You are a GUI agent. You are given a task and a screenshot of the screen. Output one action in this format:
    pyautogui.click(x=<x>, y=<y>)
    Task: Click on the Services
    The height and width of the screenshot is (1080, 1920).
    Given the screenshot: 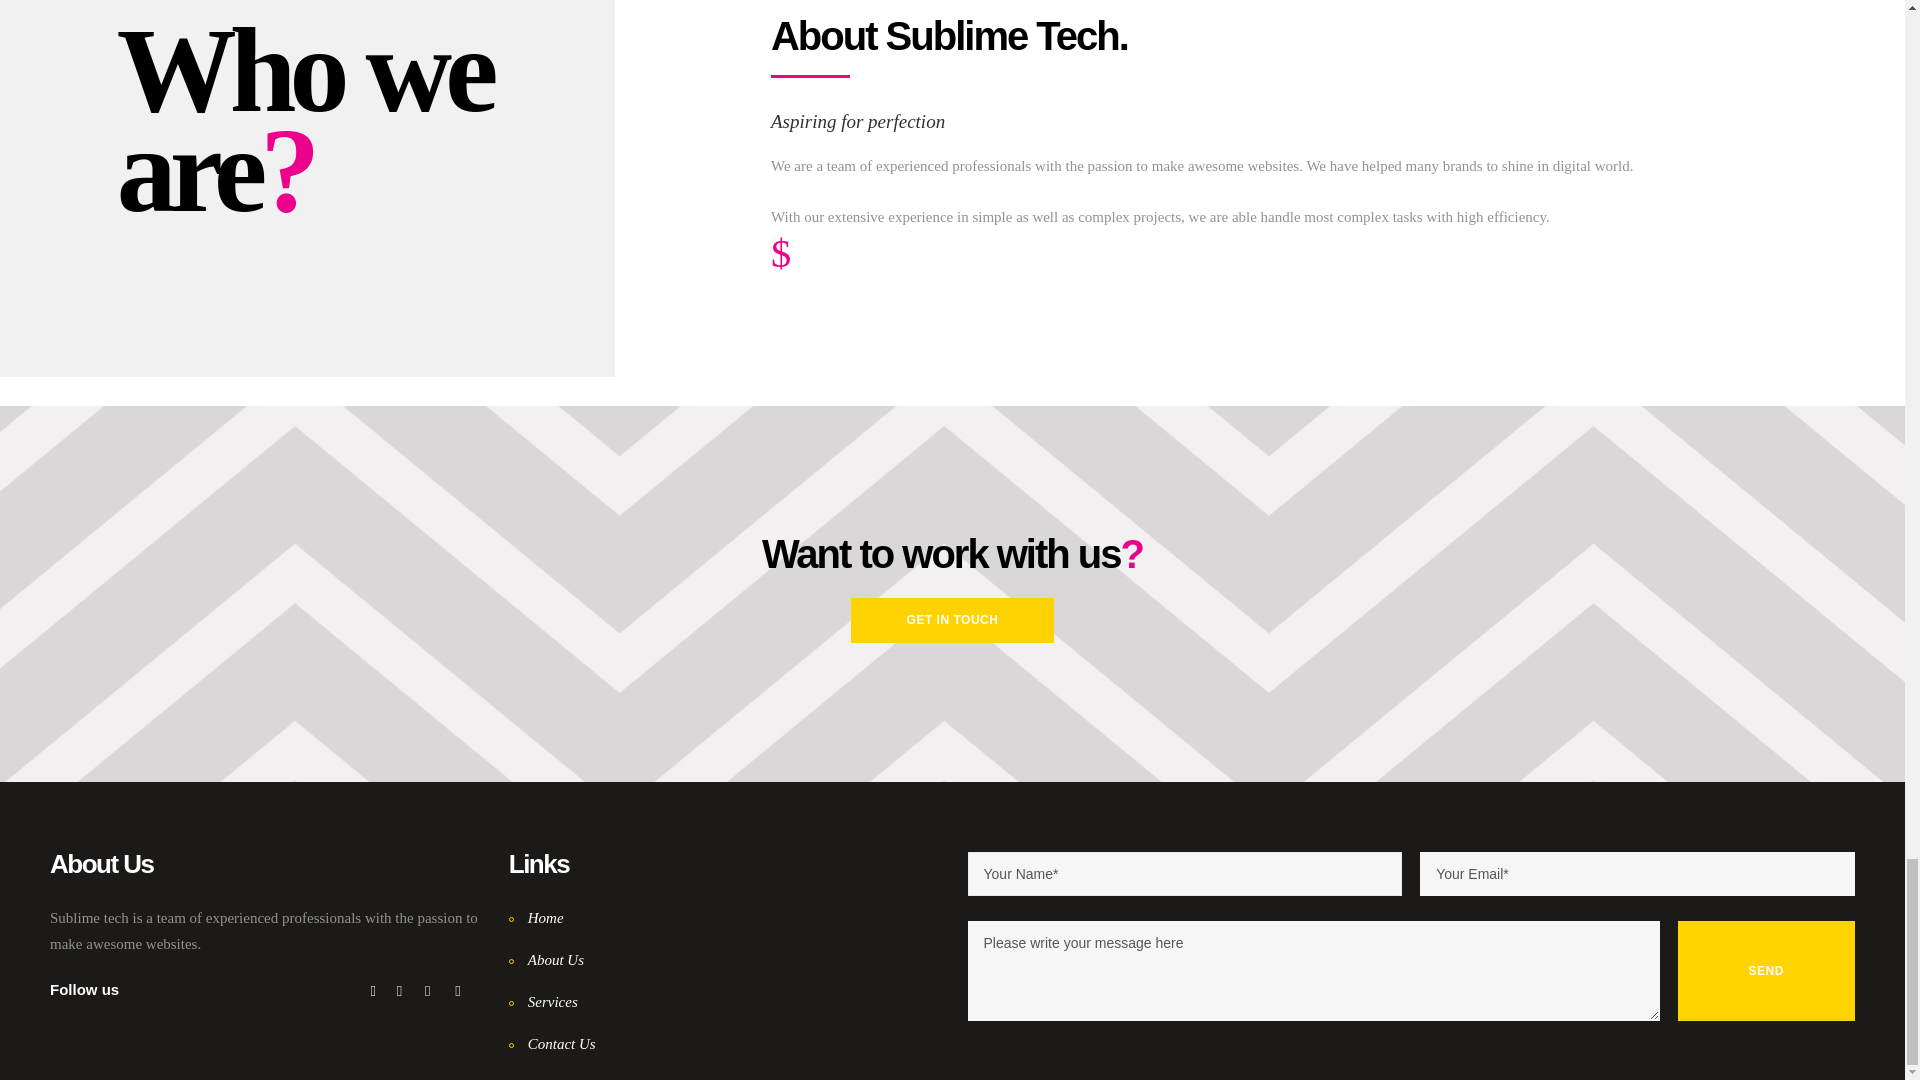 What is the action you would take?
    pyautogui.click(x=542, y=1001)
    